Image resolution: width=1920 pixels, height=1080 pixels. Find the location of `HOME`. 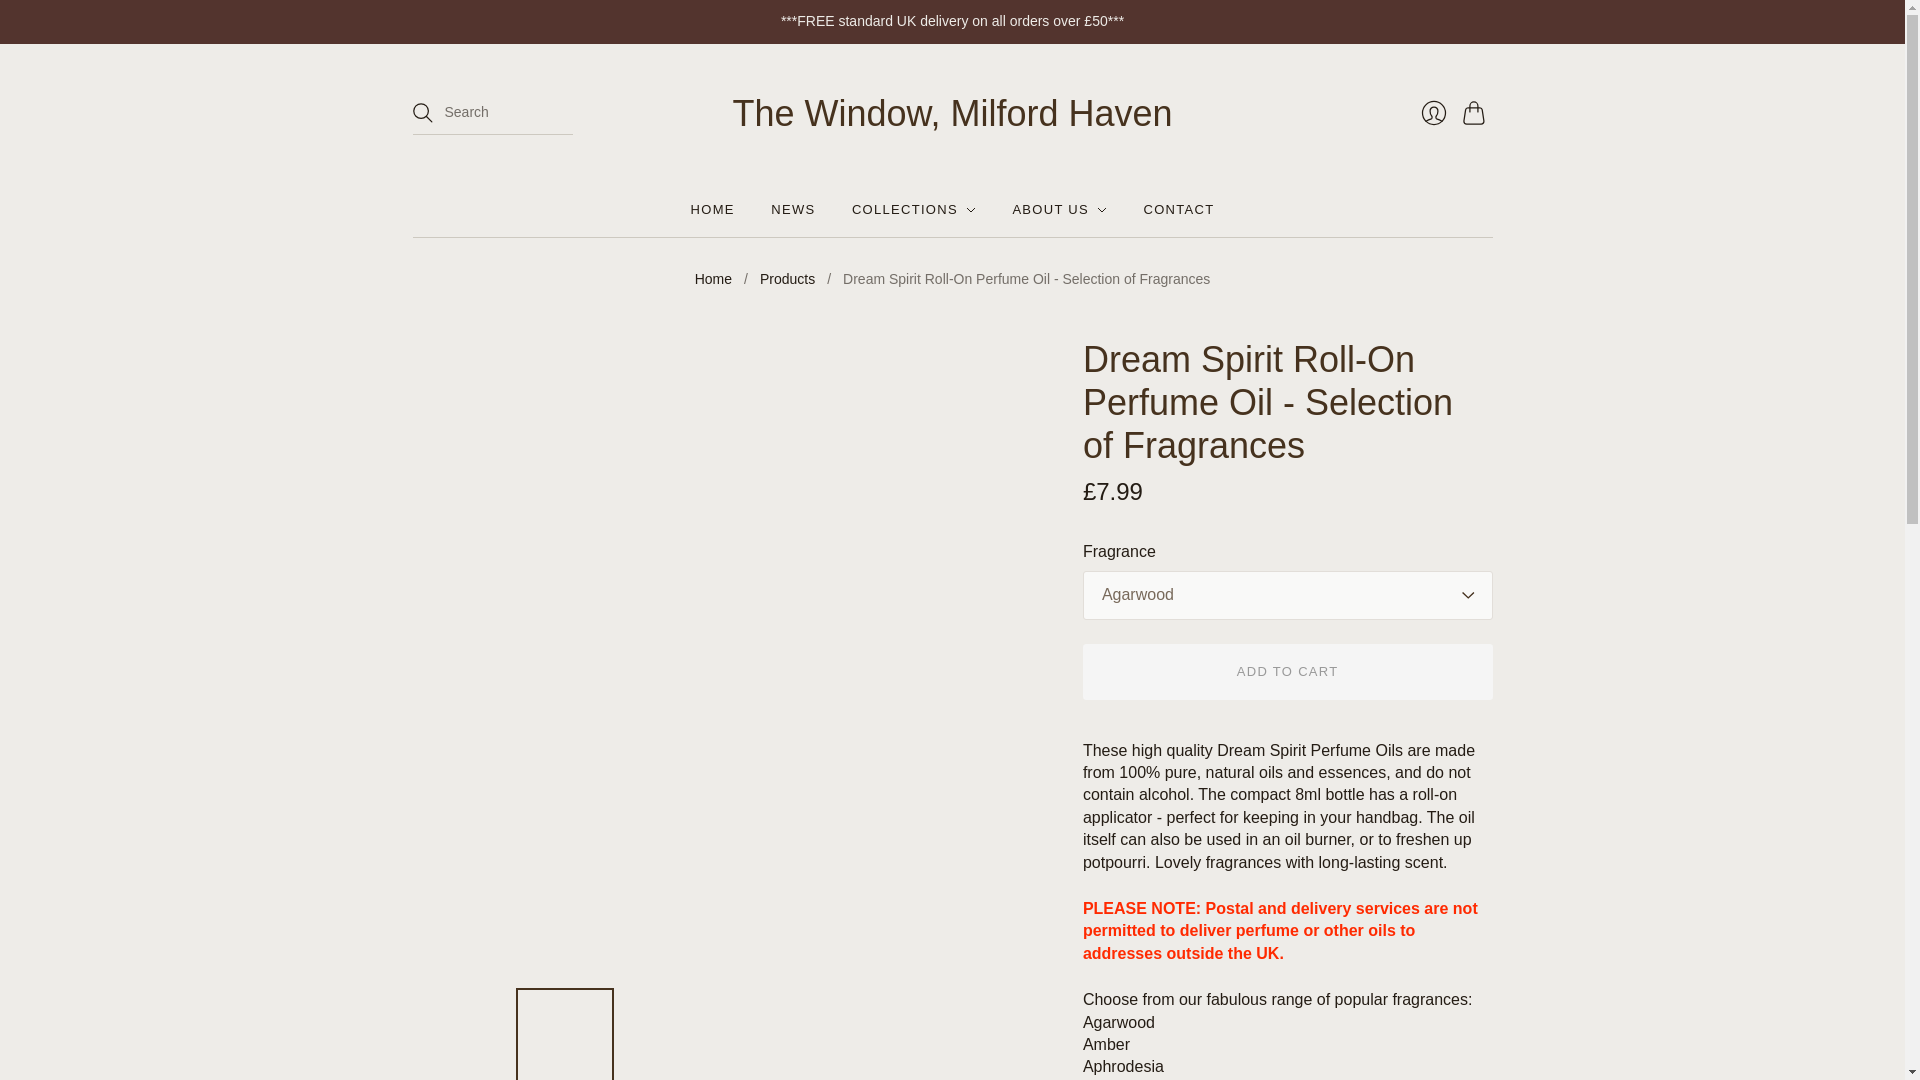

HOME is located at coordinates (713, 210).